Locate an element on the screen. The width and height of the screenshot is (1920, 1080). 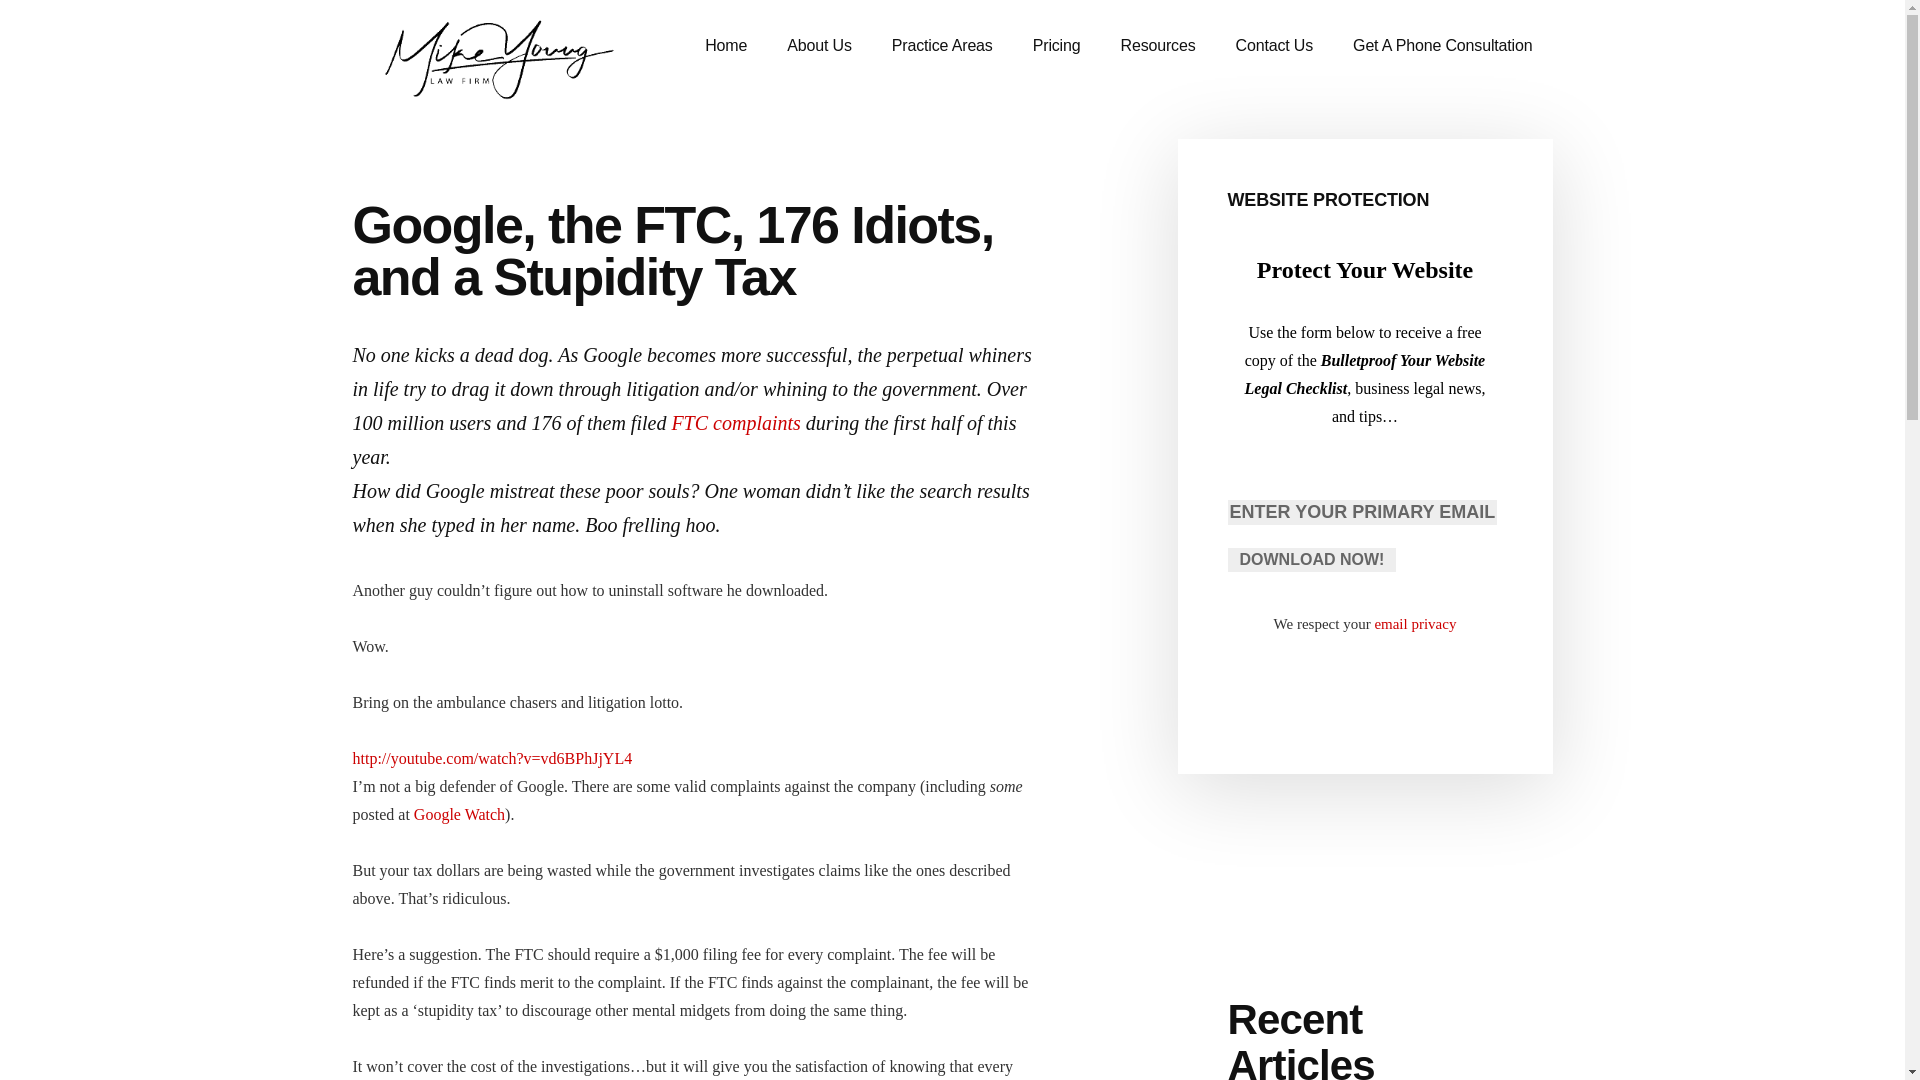
Contact Us is located at coordinates (1274, 46).